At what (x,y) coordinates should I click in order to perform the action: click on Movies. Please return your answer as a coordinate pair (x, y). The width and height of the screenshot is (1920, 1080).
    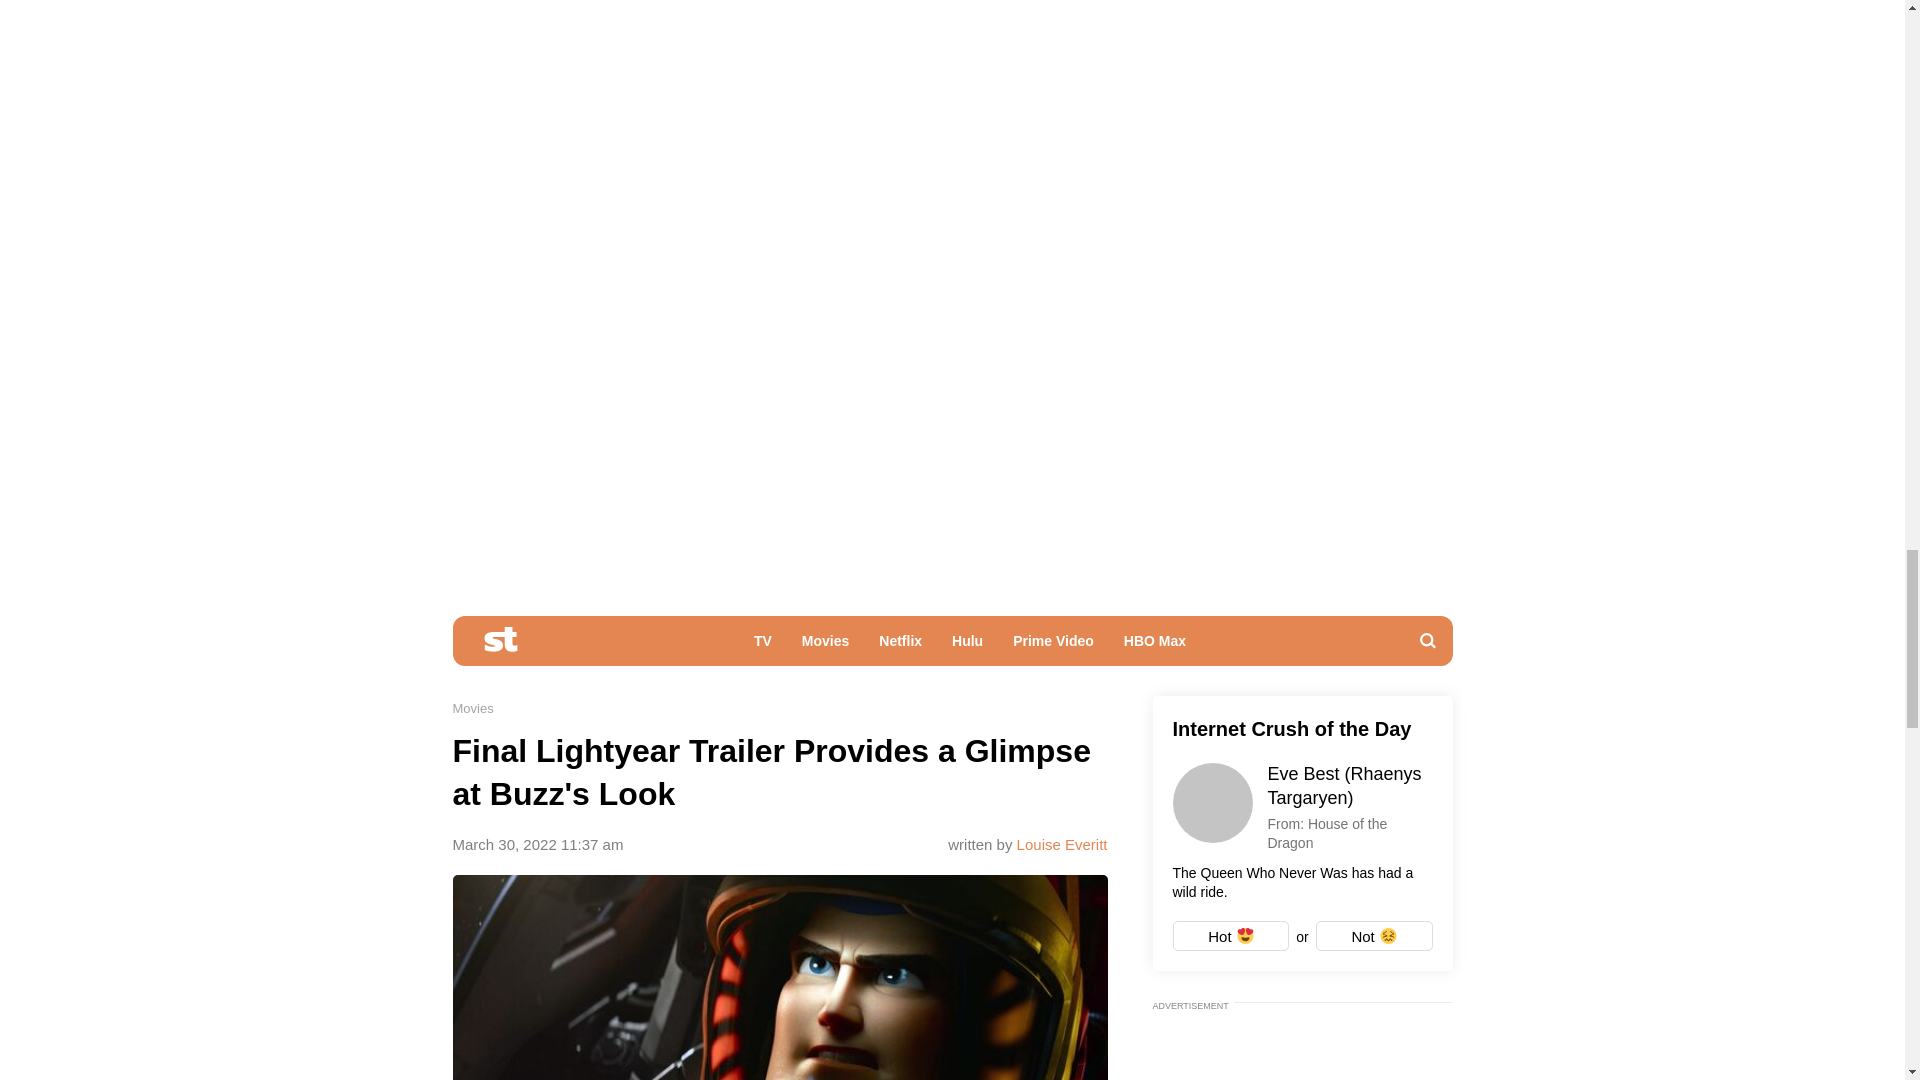
    Looking at the image, I should click on (826, 646).